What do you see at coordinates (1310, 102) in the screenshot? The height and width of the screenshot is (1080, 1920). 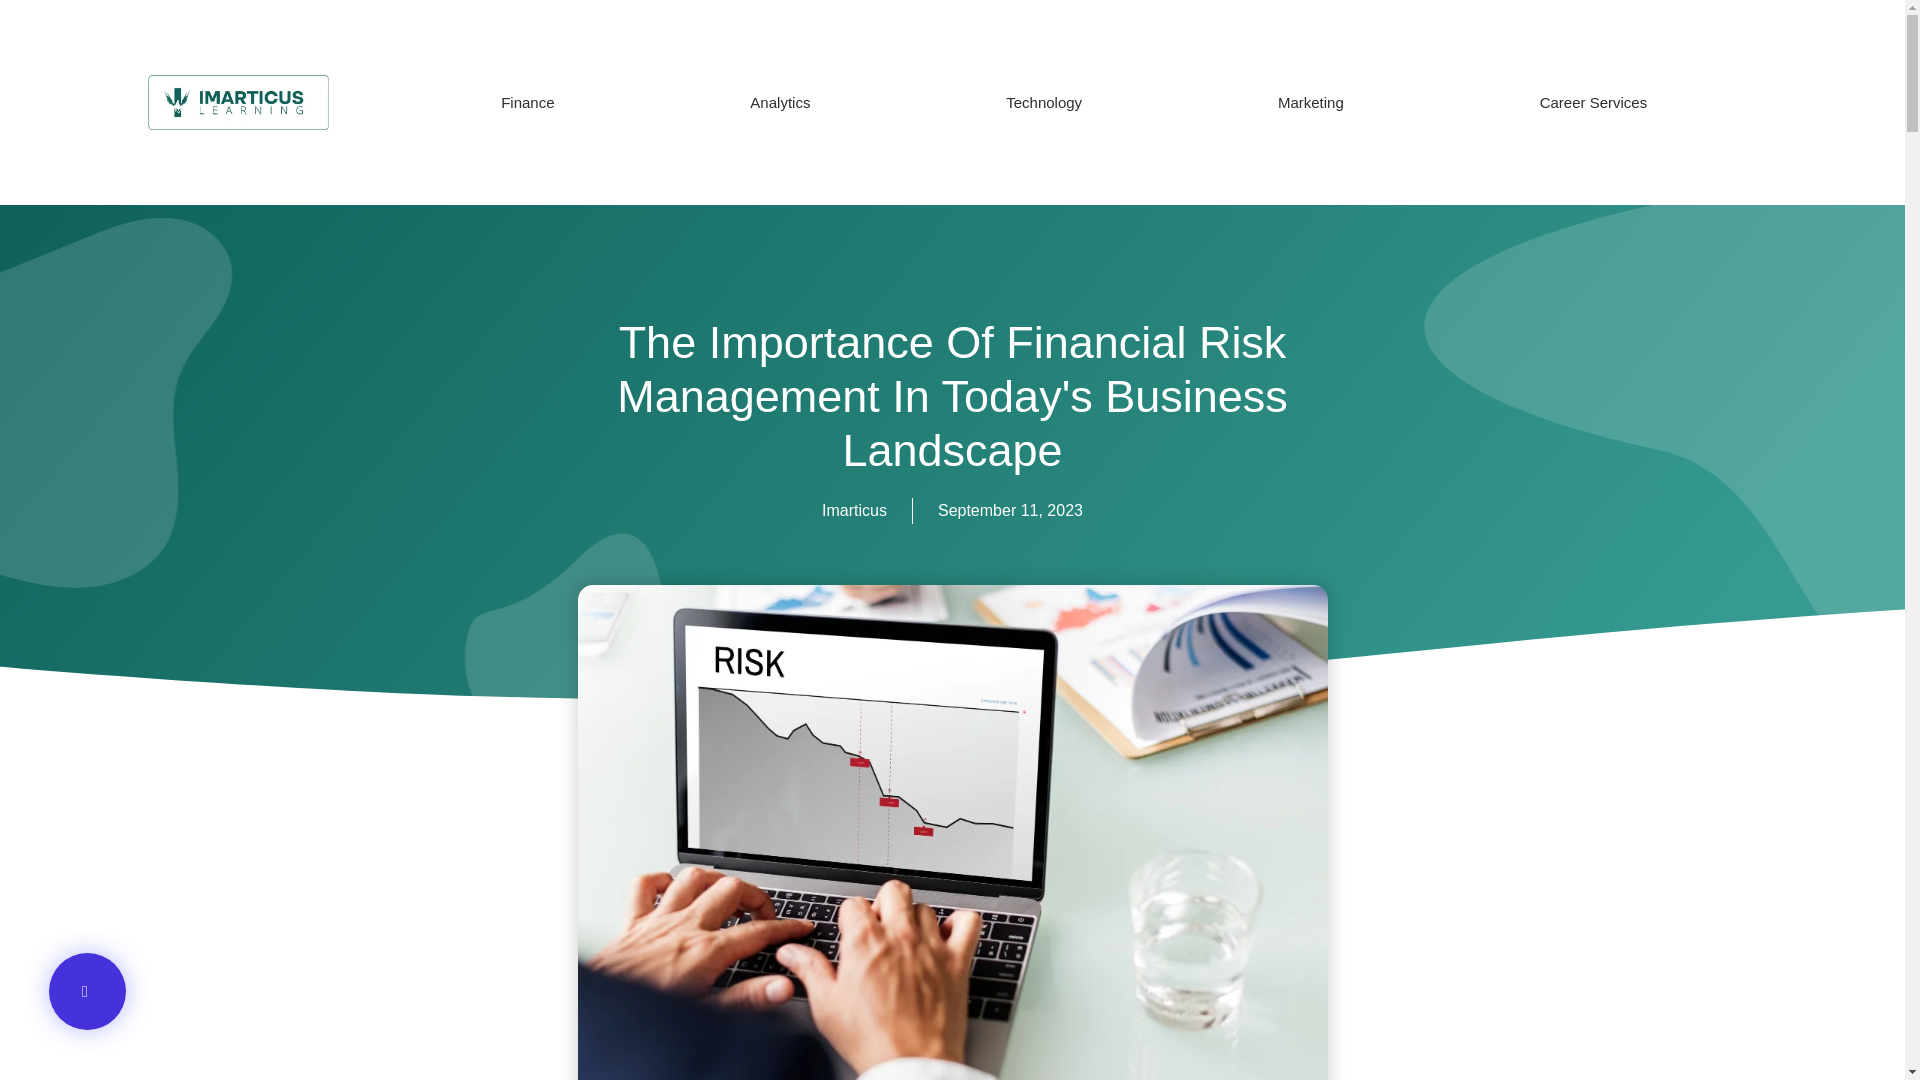 I see `Marketing` at bounding box center [1310, 102].